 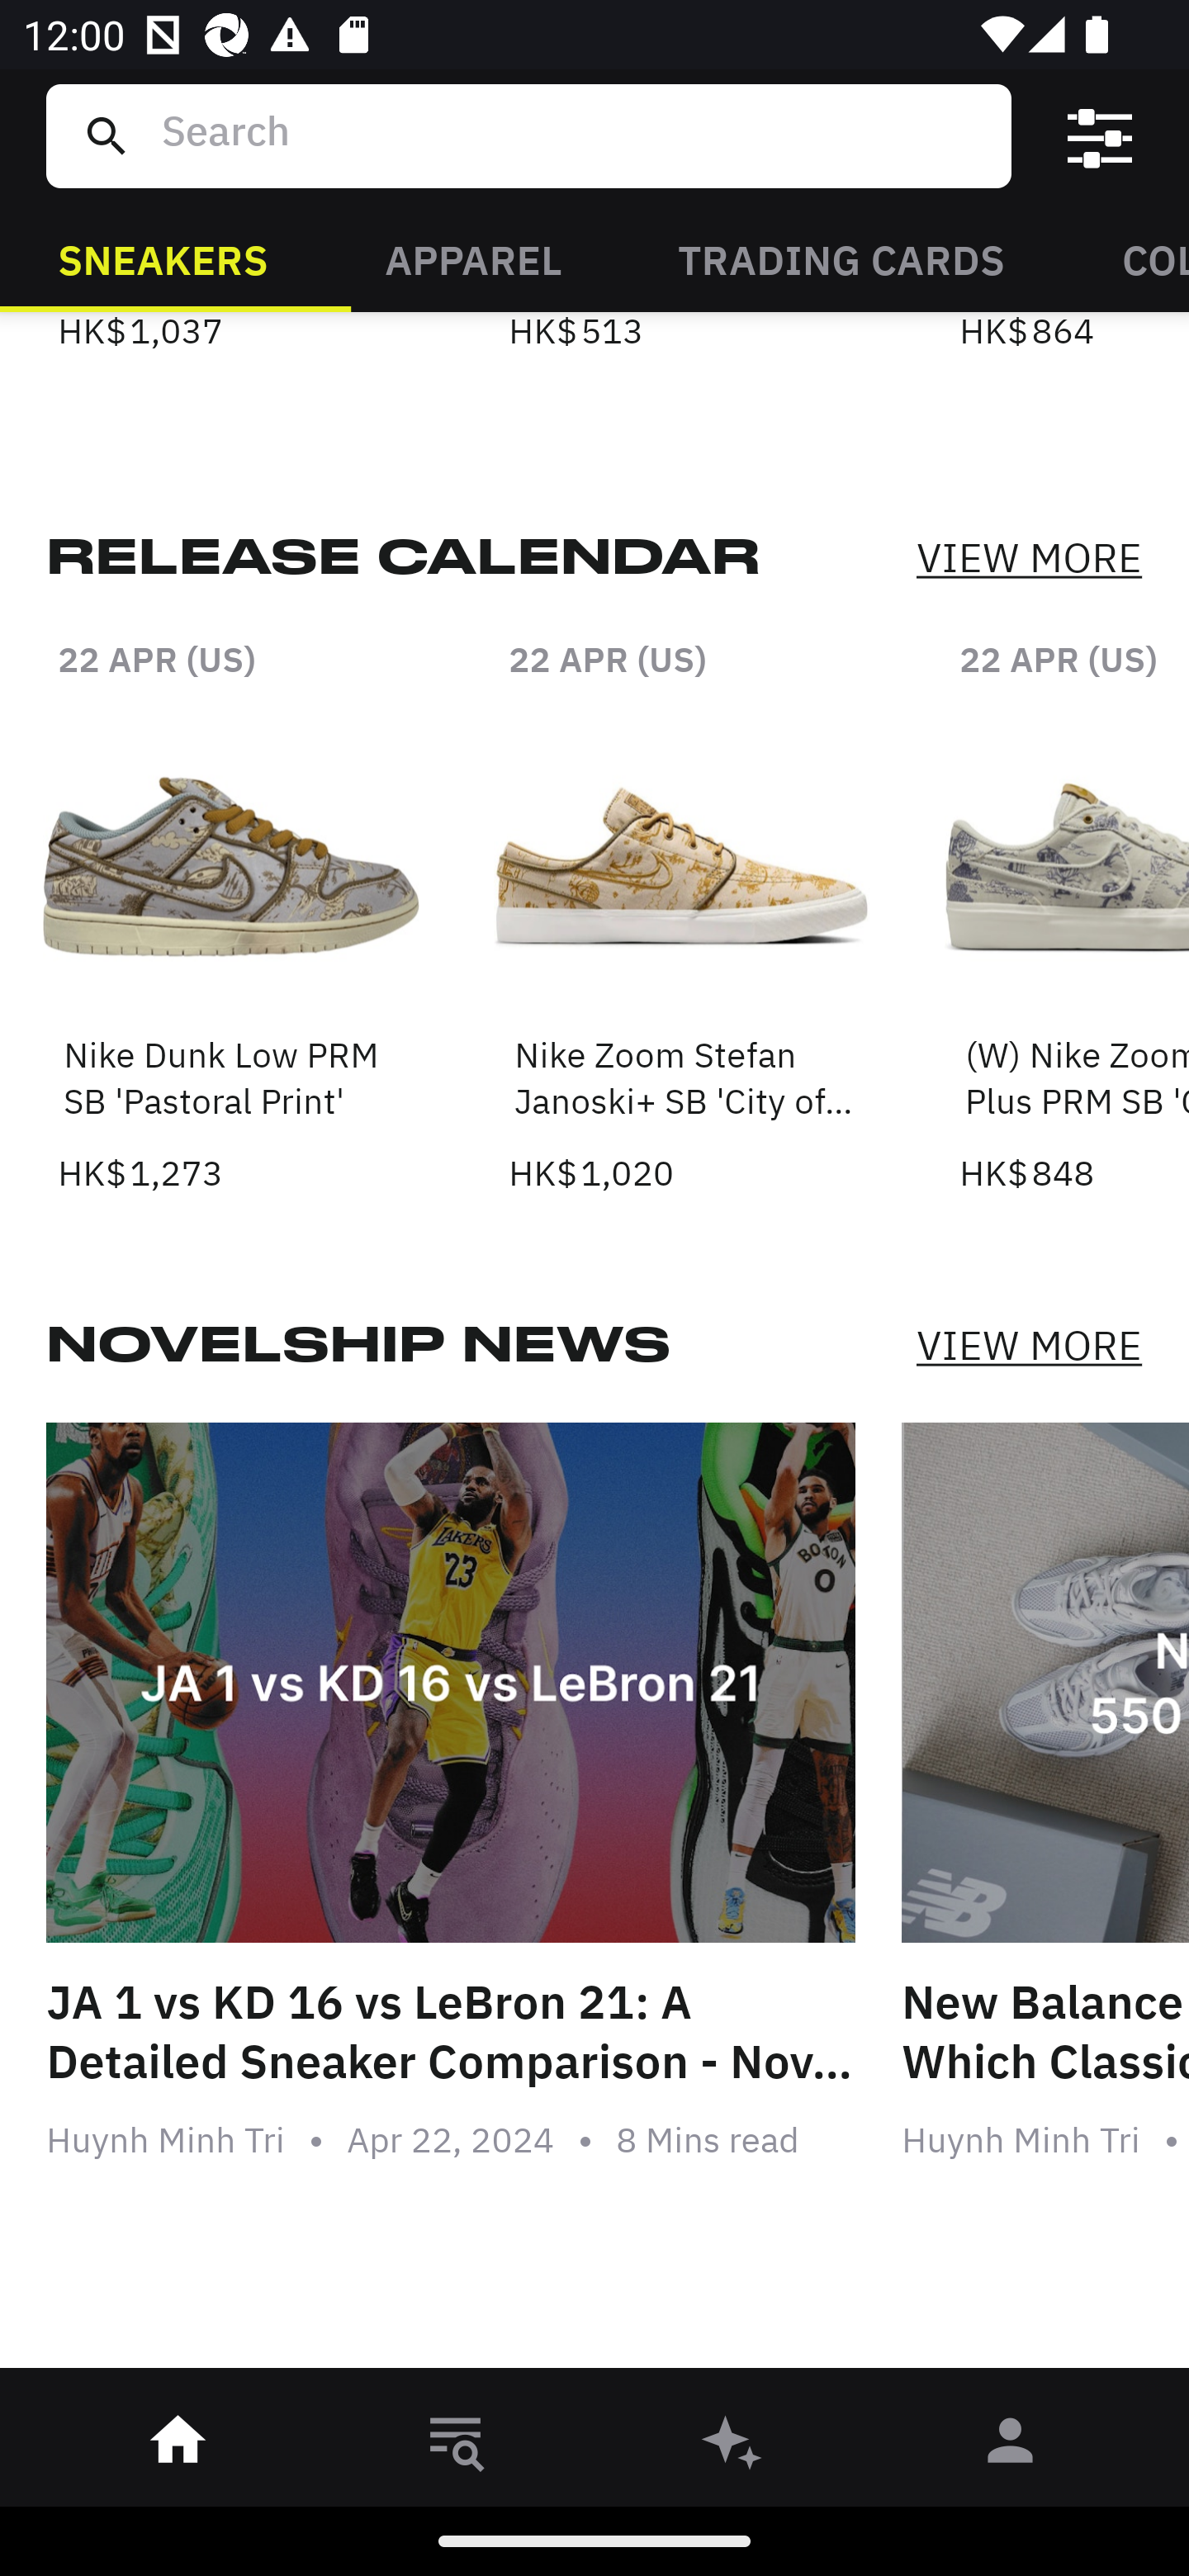 What do you see at coordinates (1029, 557) in the screenshot?
I see `VIEW MORE` at bounding box center [1029, 557].